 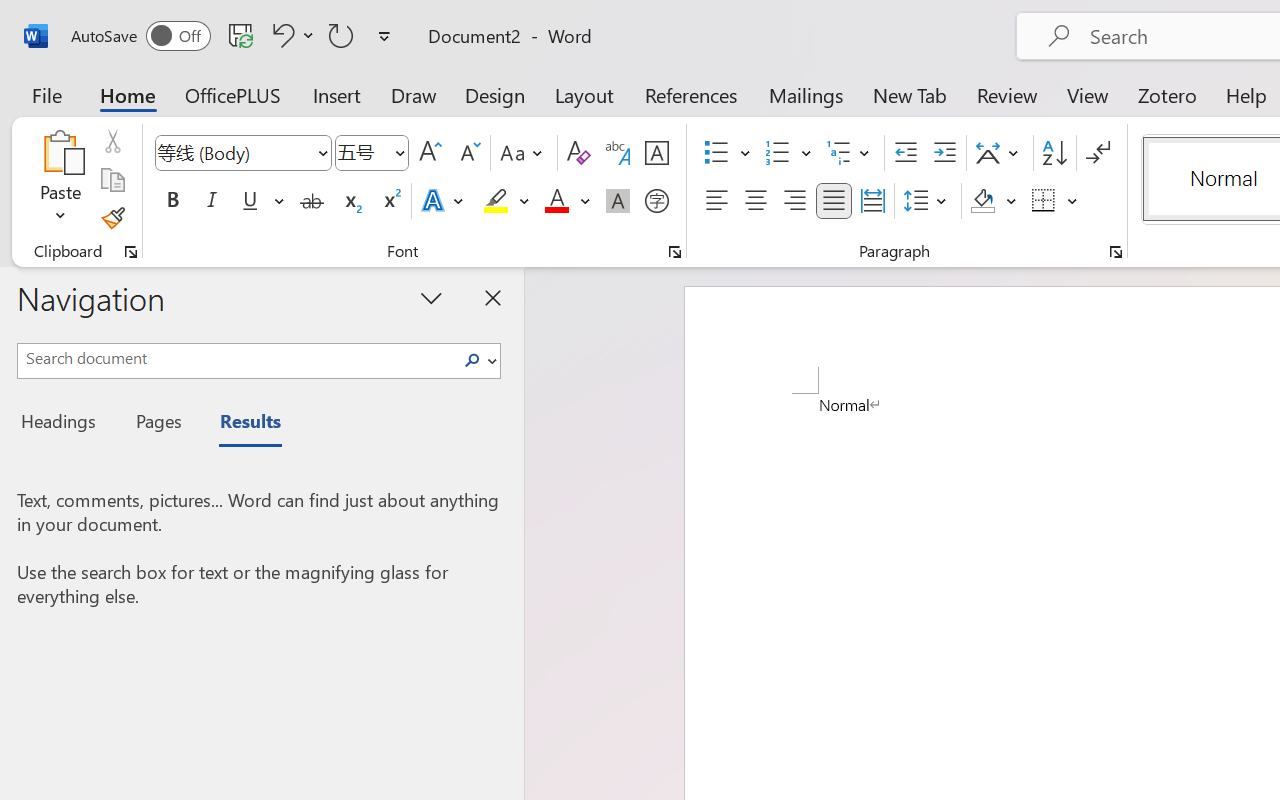 I want to click on Format Painter, so click(x=112, y=218).